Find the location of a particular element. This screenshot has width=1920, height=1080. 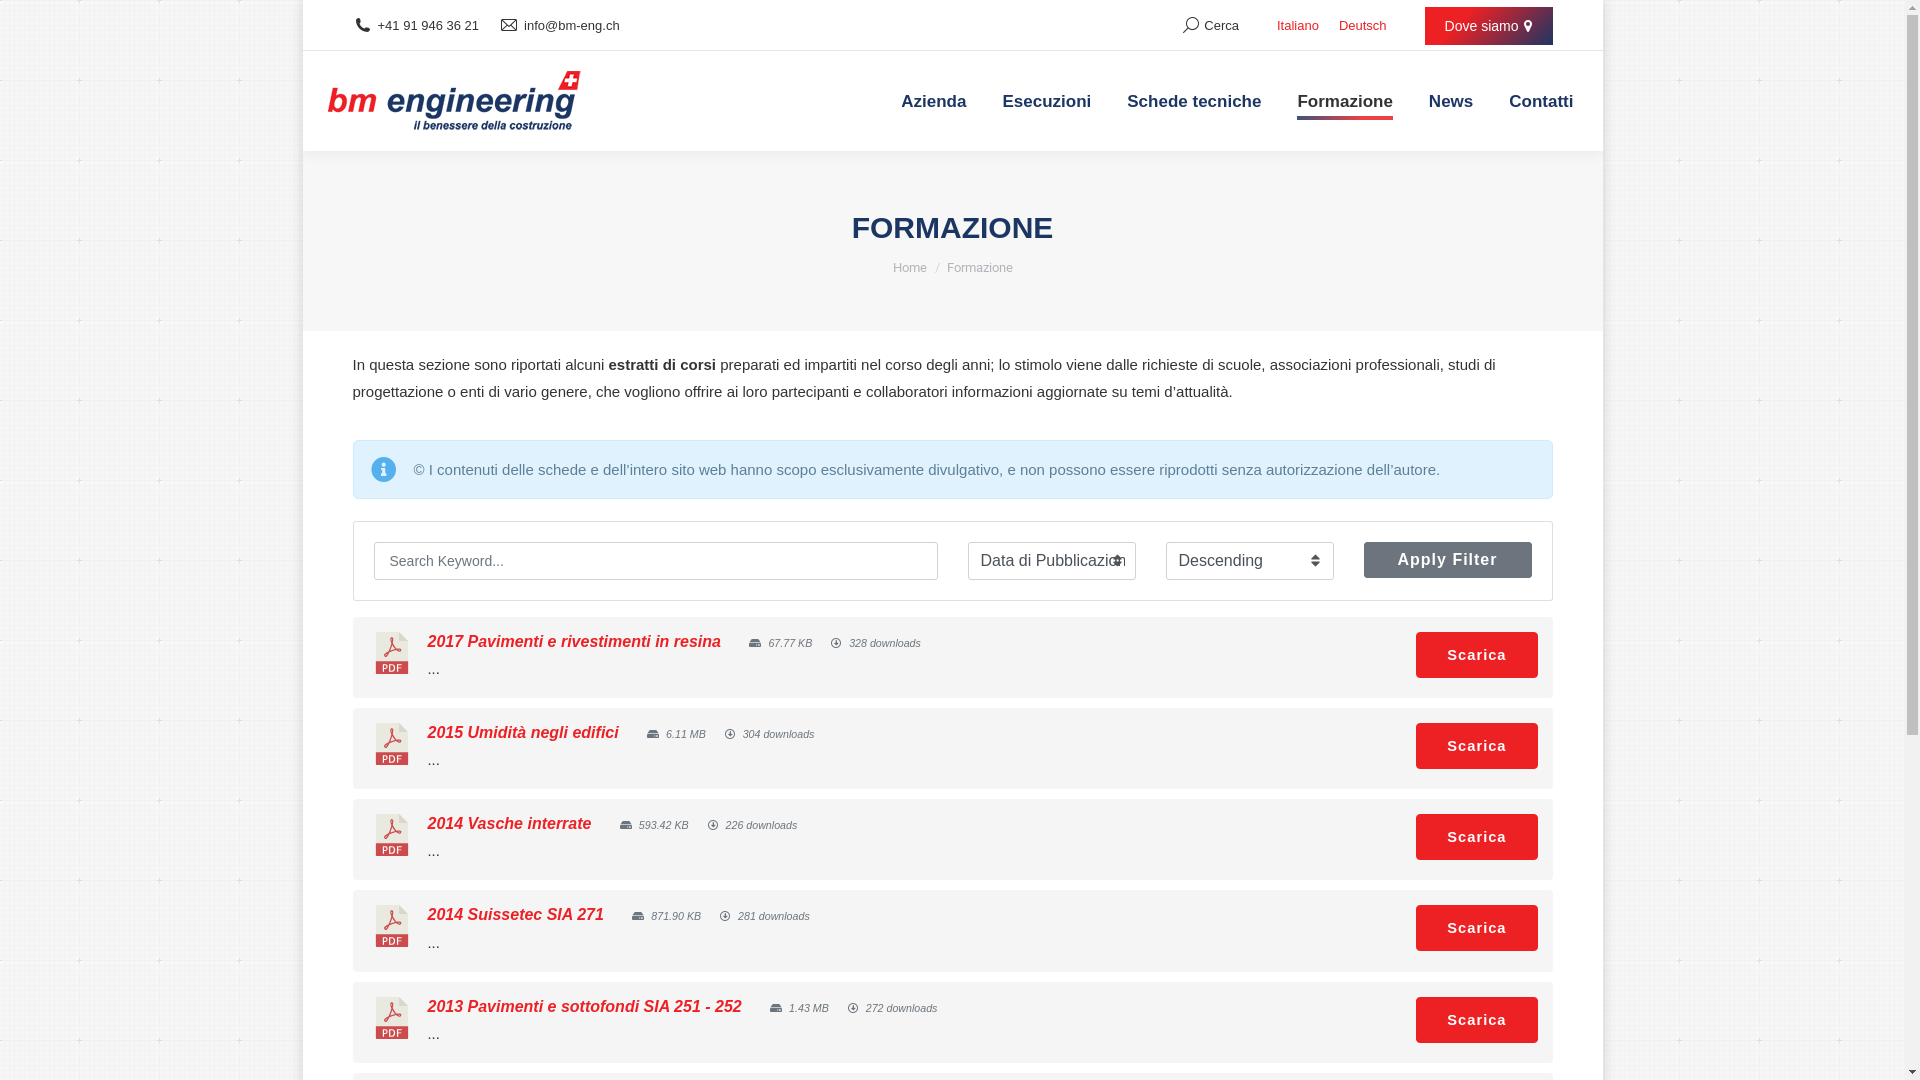

2017 Pavimenti e rivestimenti in resina is located at coordinates (574, 642).